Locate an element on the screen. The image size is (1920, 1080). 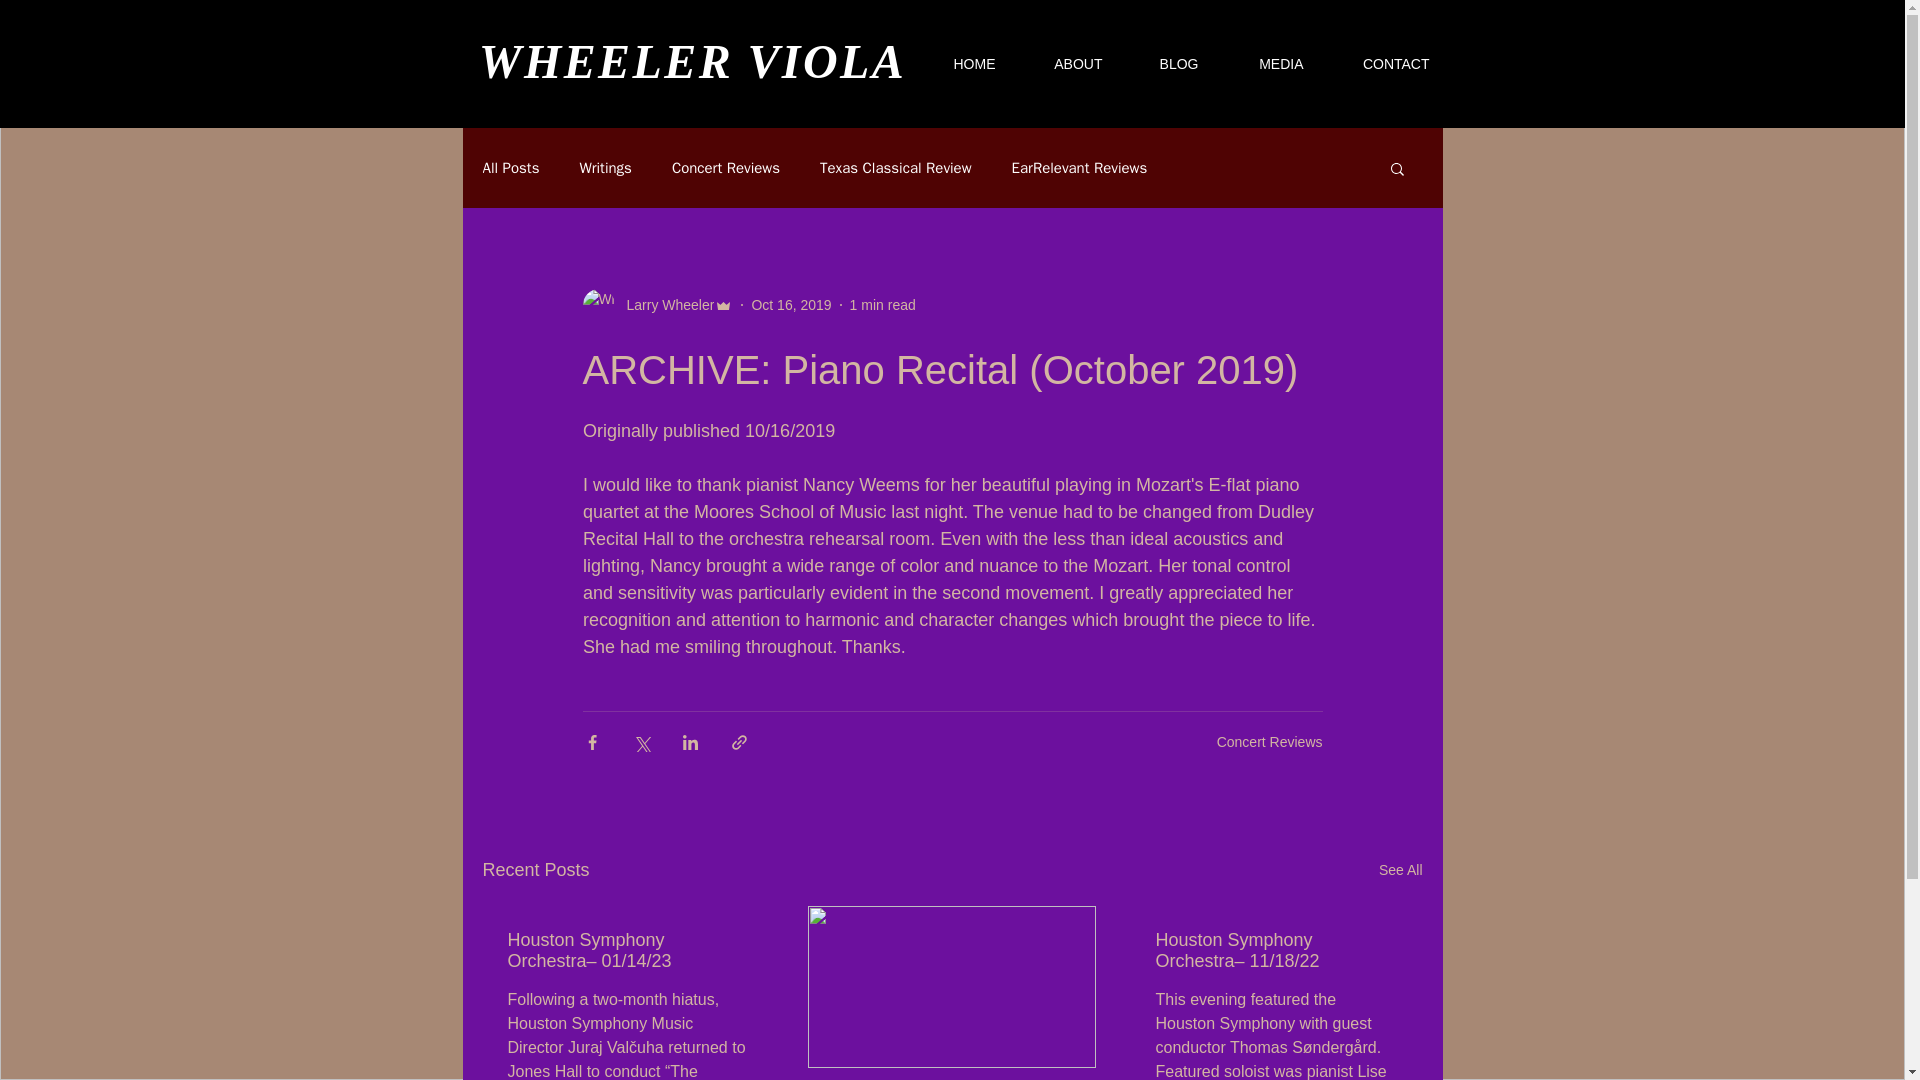
Larry Wheeler is located at coordinates (657, 304).